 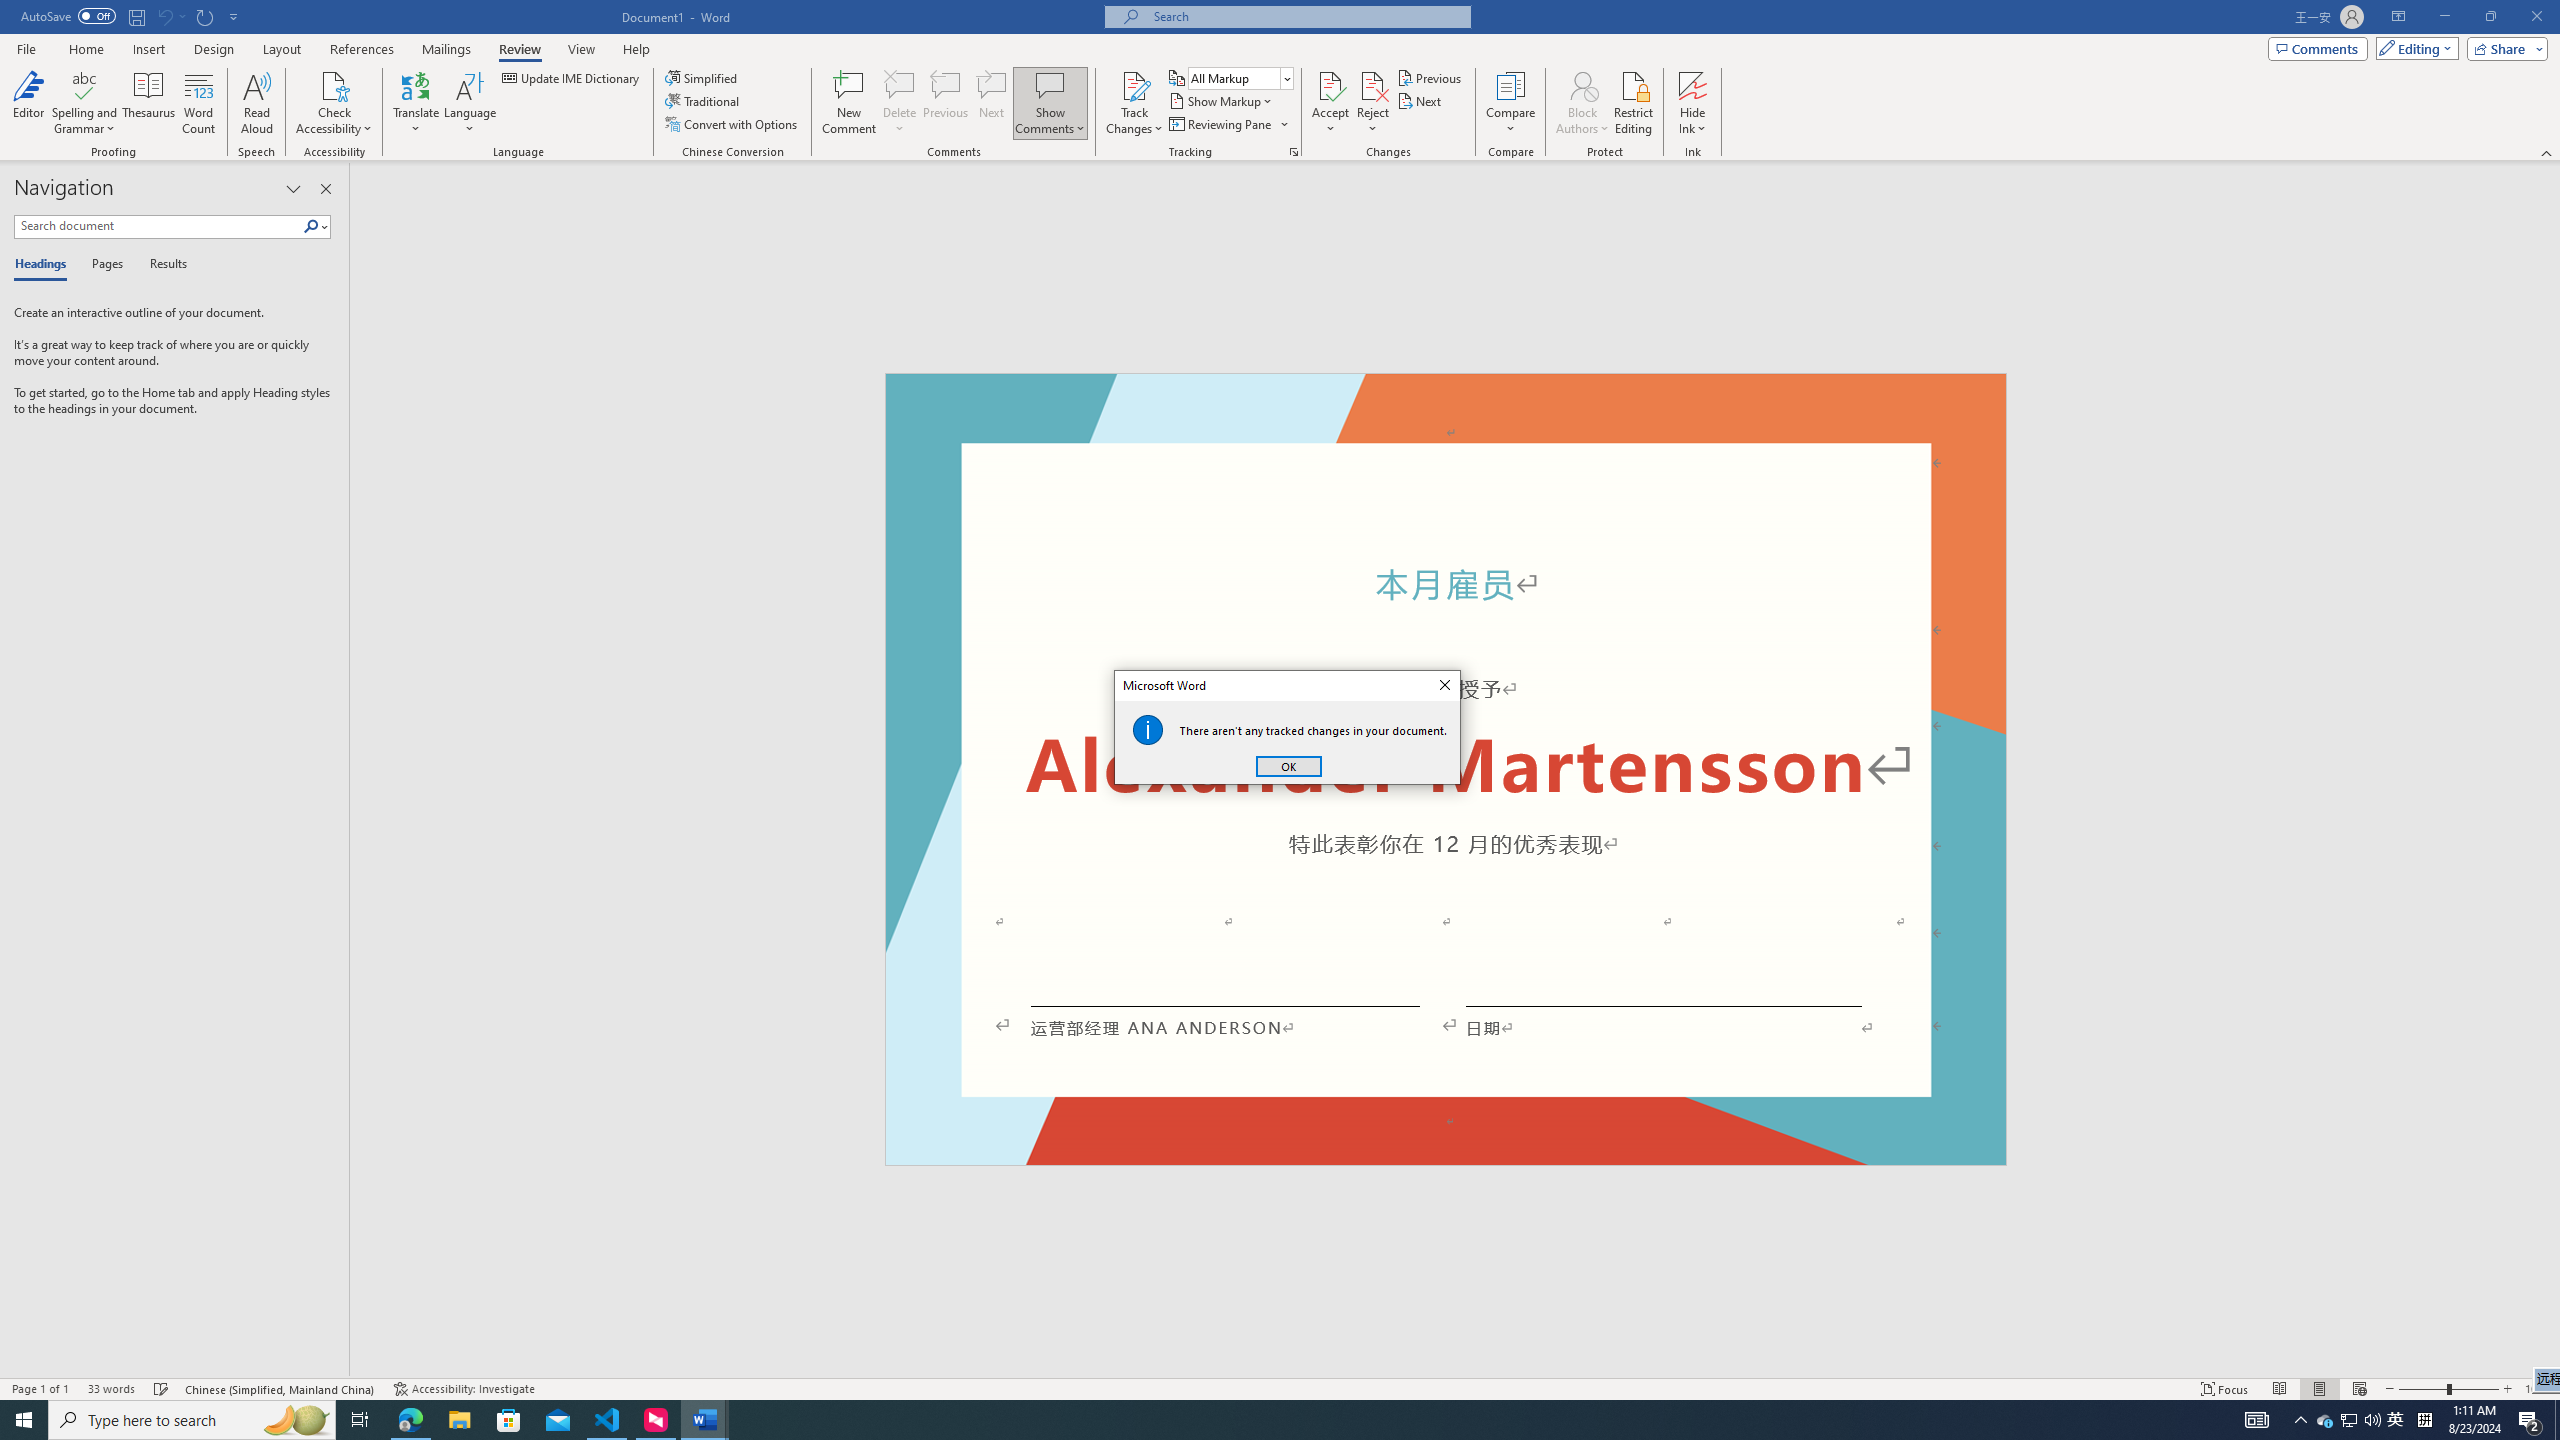 What do you see at coordinates (1134, 85) in the screenshot?
I see `Track Changes` at bounding box center [1134, 85].